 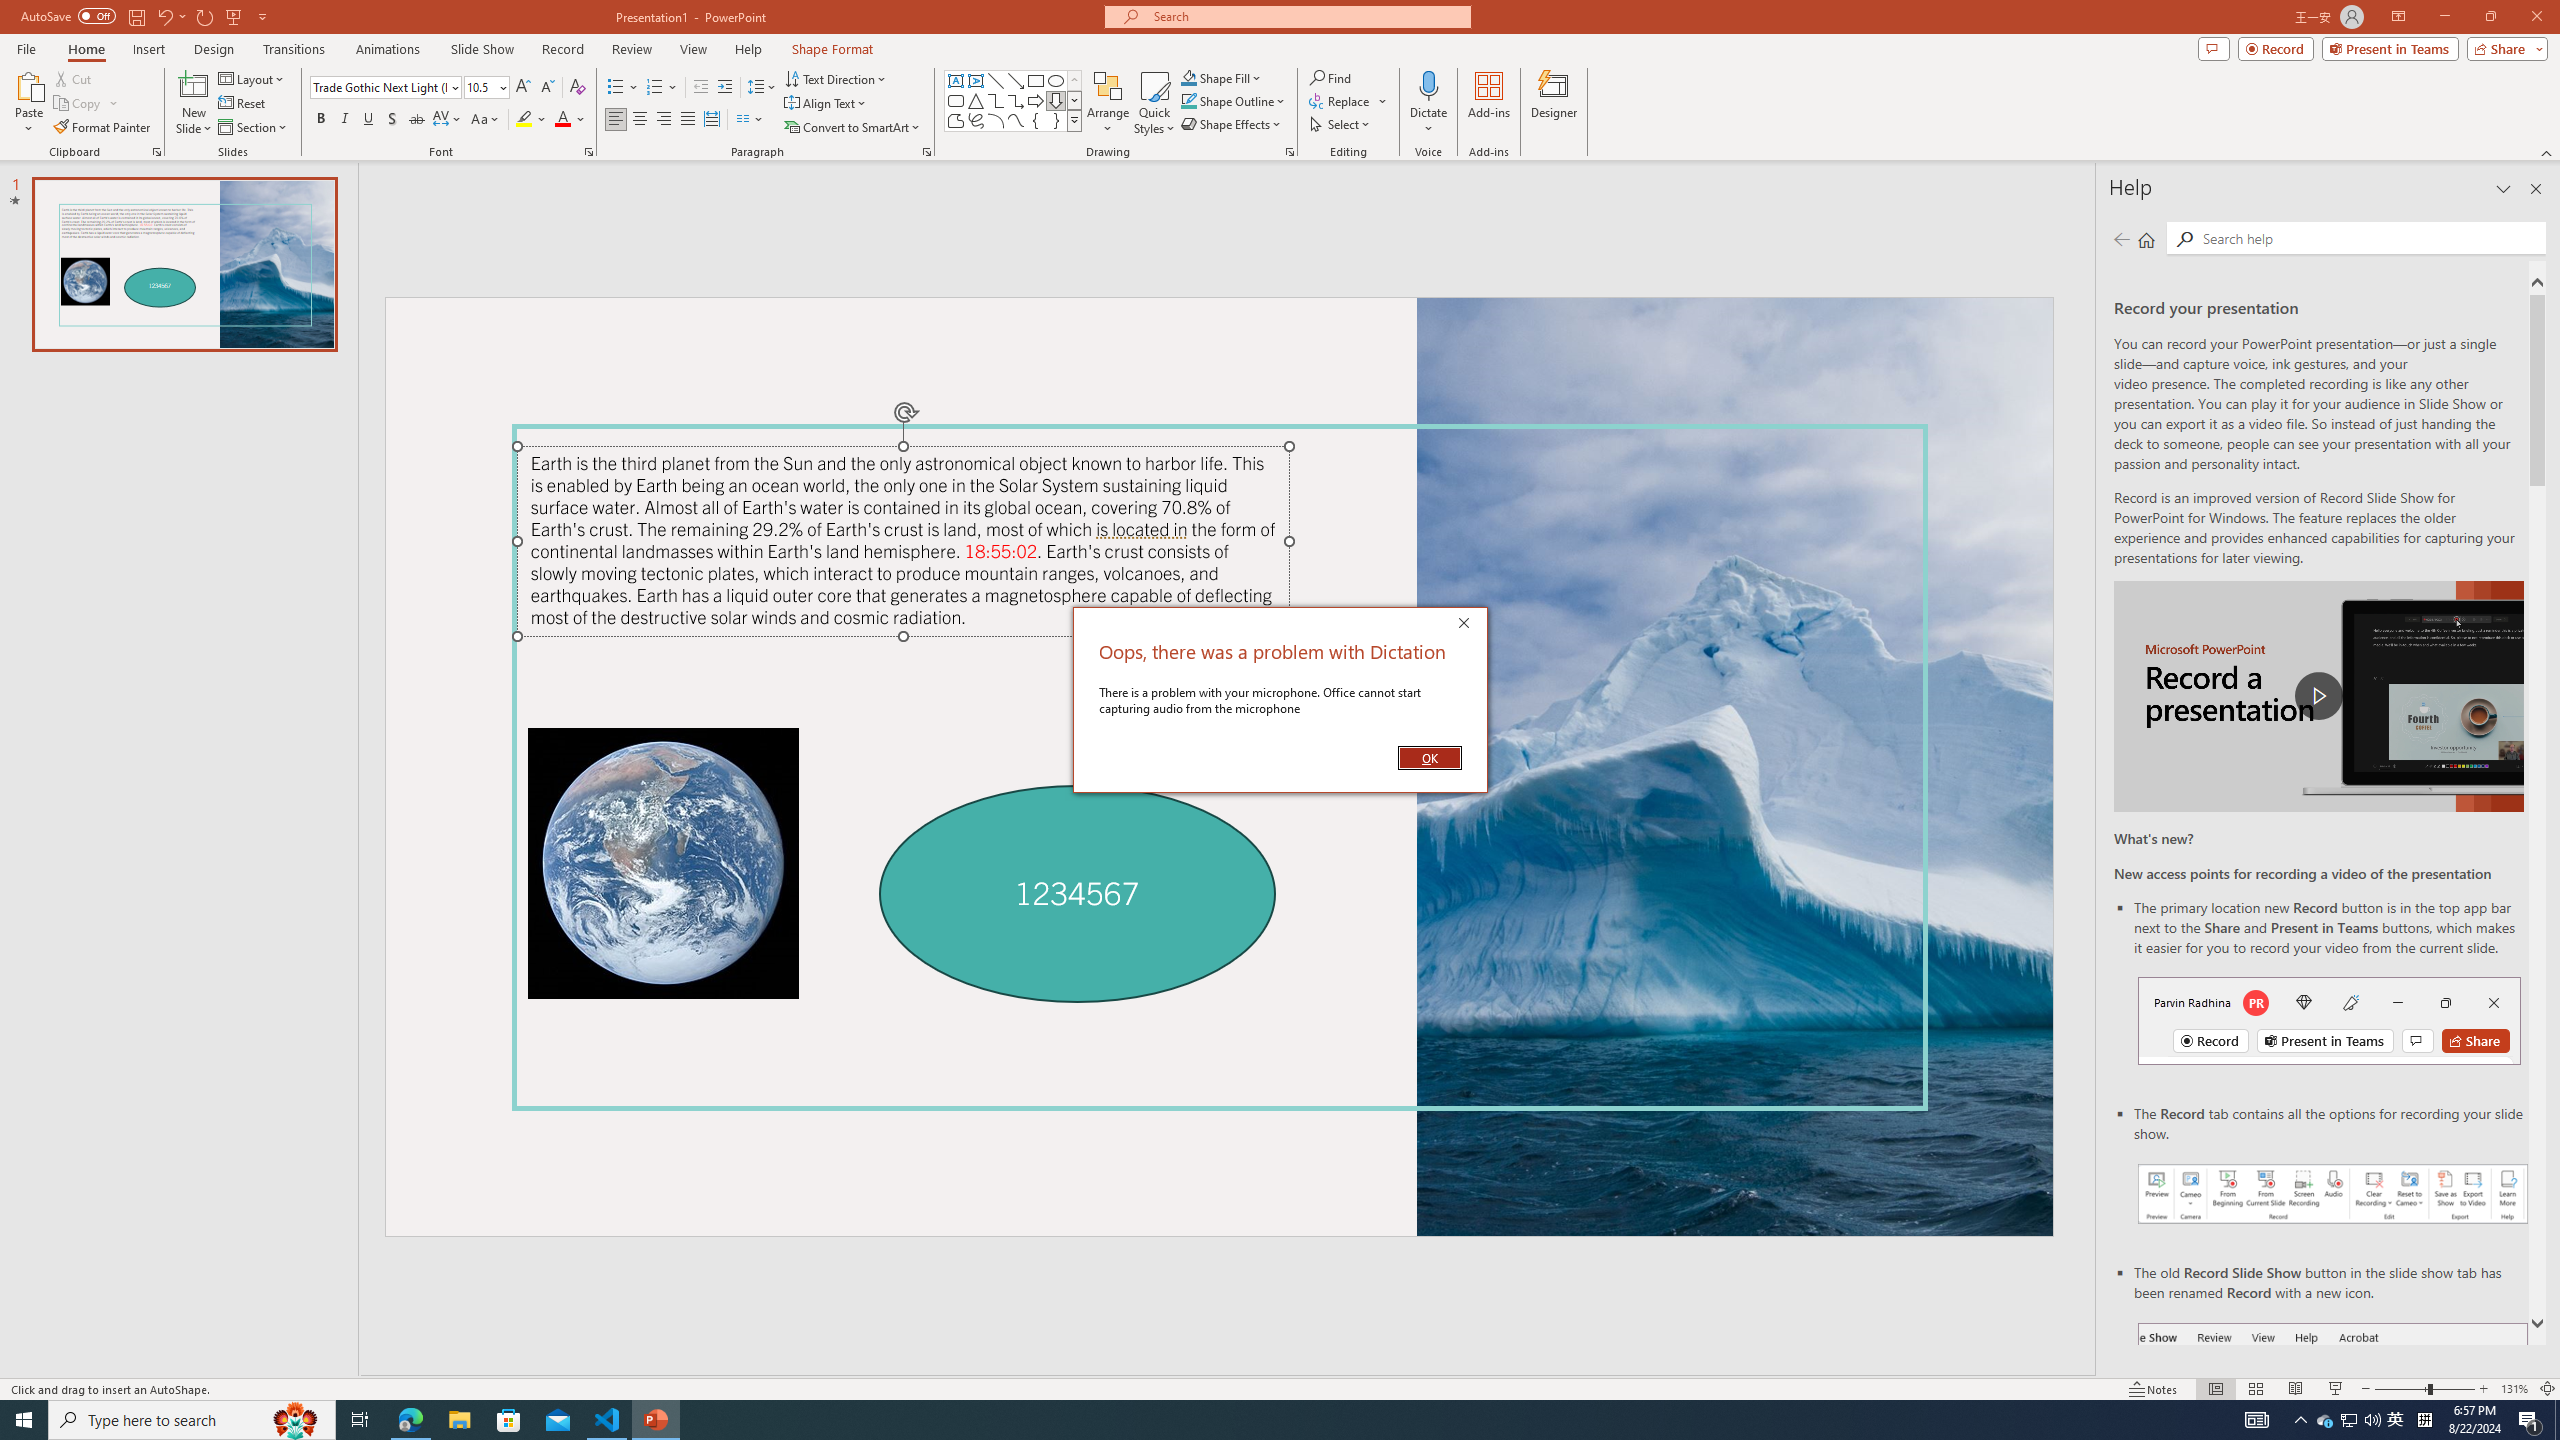 I want to click on Shape Effects, so click(x=2326, y=1420).